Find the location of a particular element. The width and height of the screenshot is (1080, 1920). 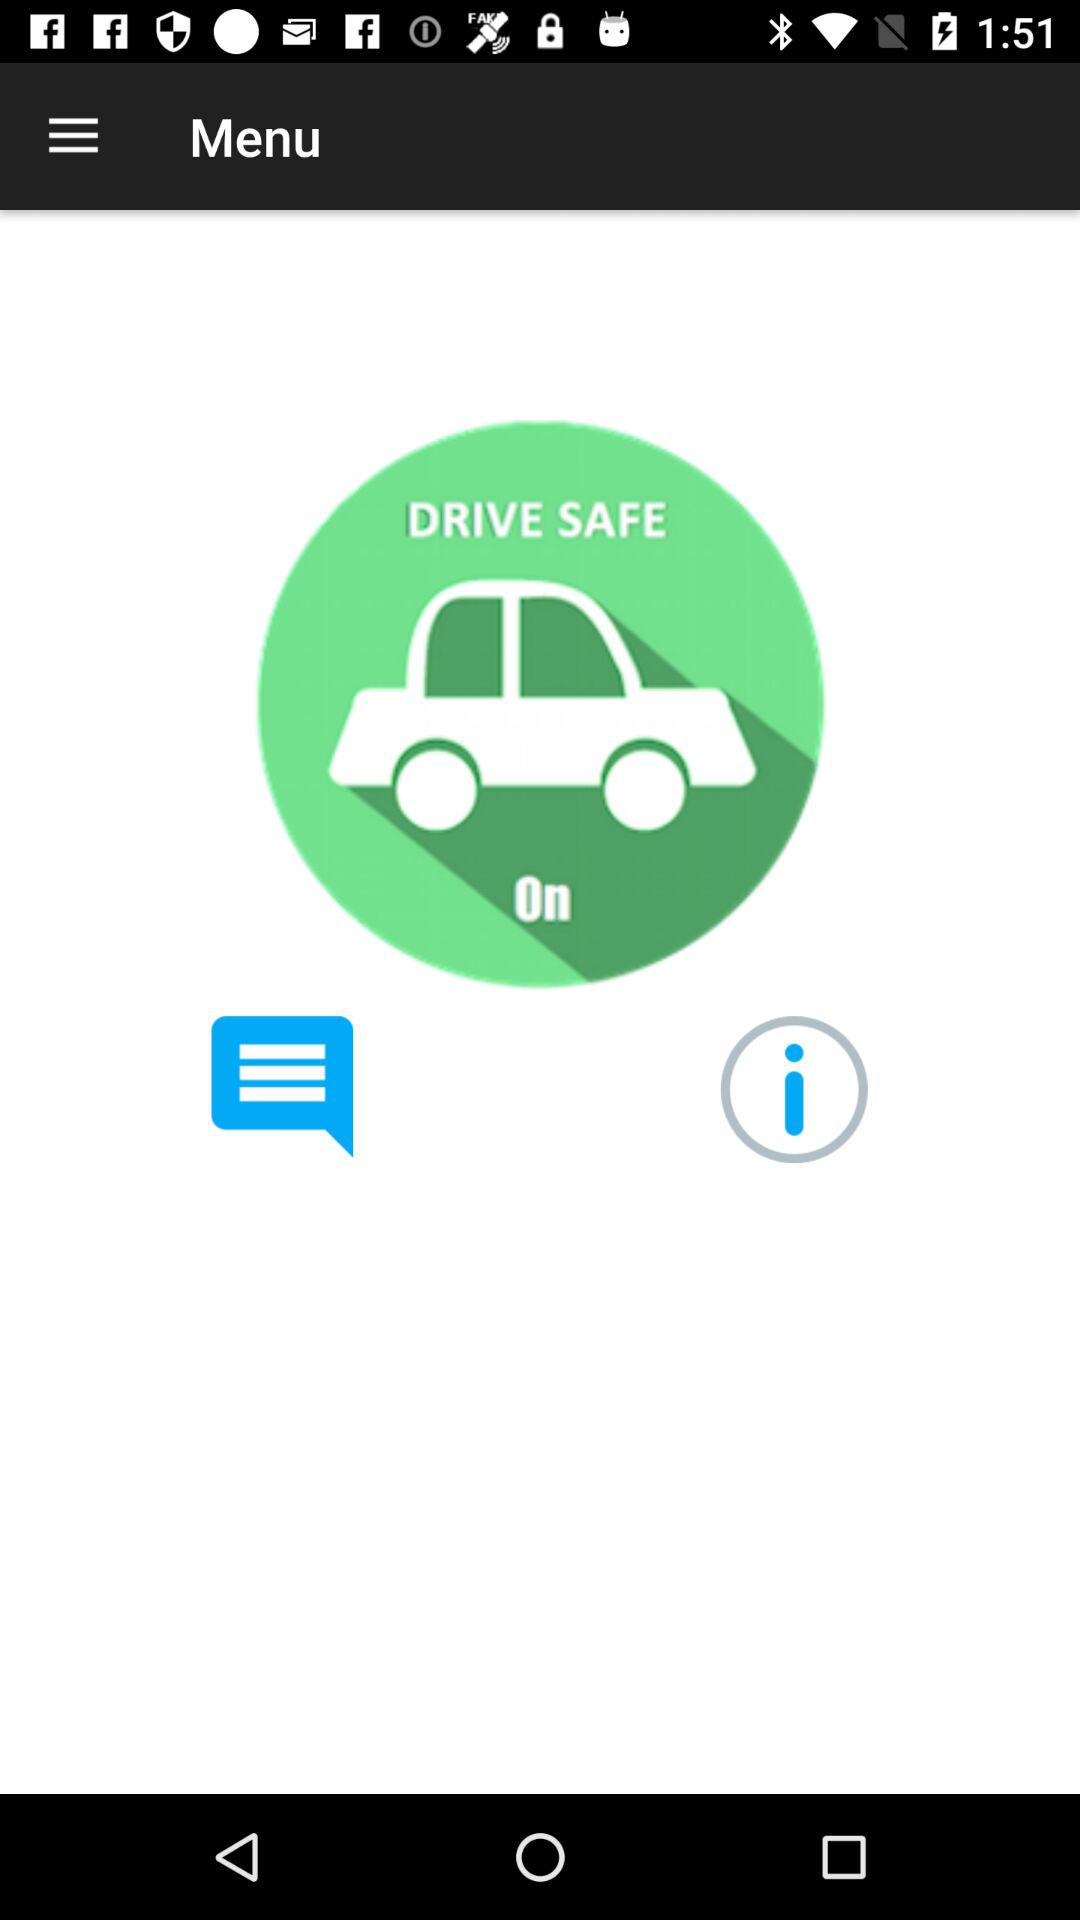

toggle message is located at coordinates (282, 1087).